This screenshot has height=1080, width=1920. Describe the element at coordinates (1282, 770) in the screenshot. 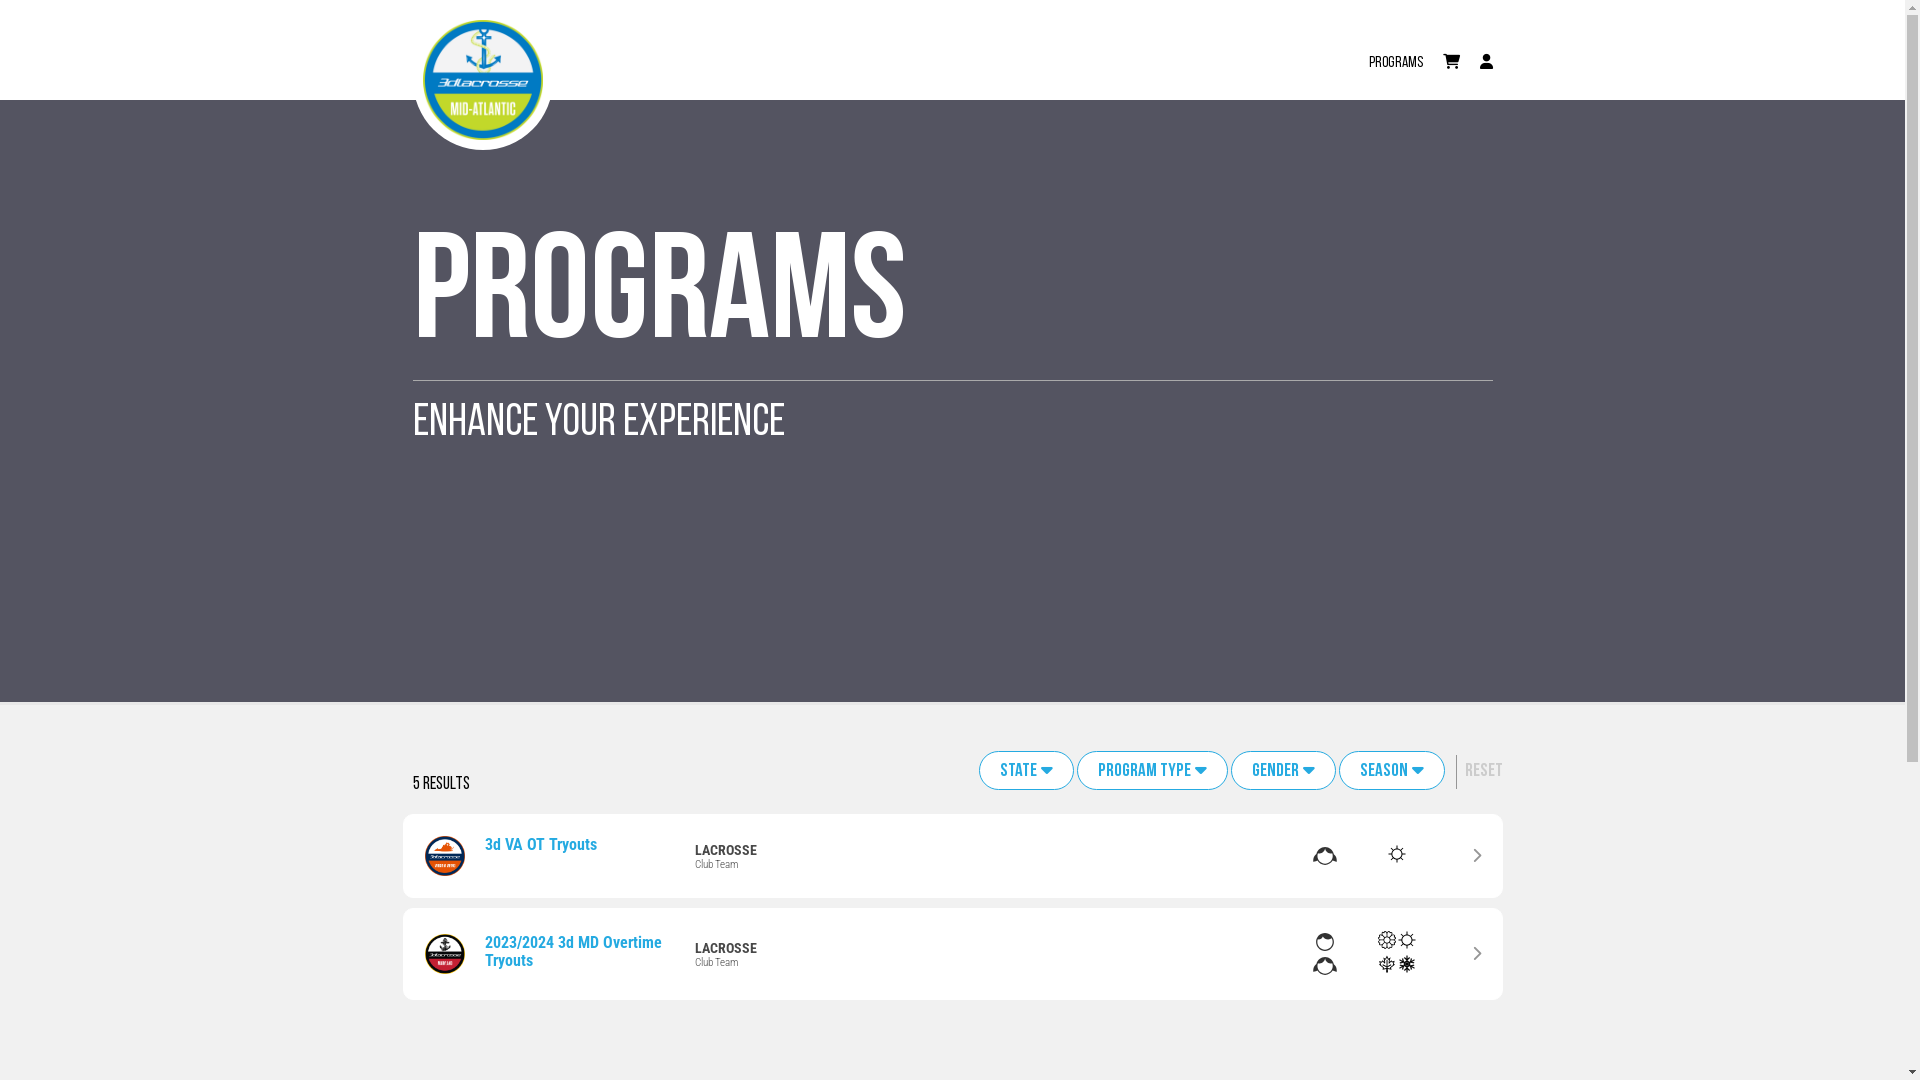

I see `Gender` at that location.